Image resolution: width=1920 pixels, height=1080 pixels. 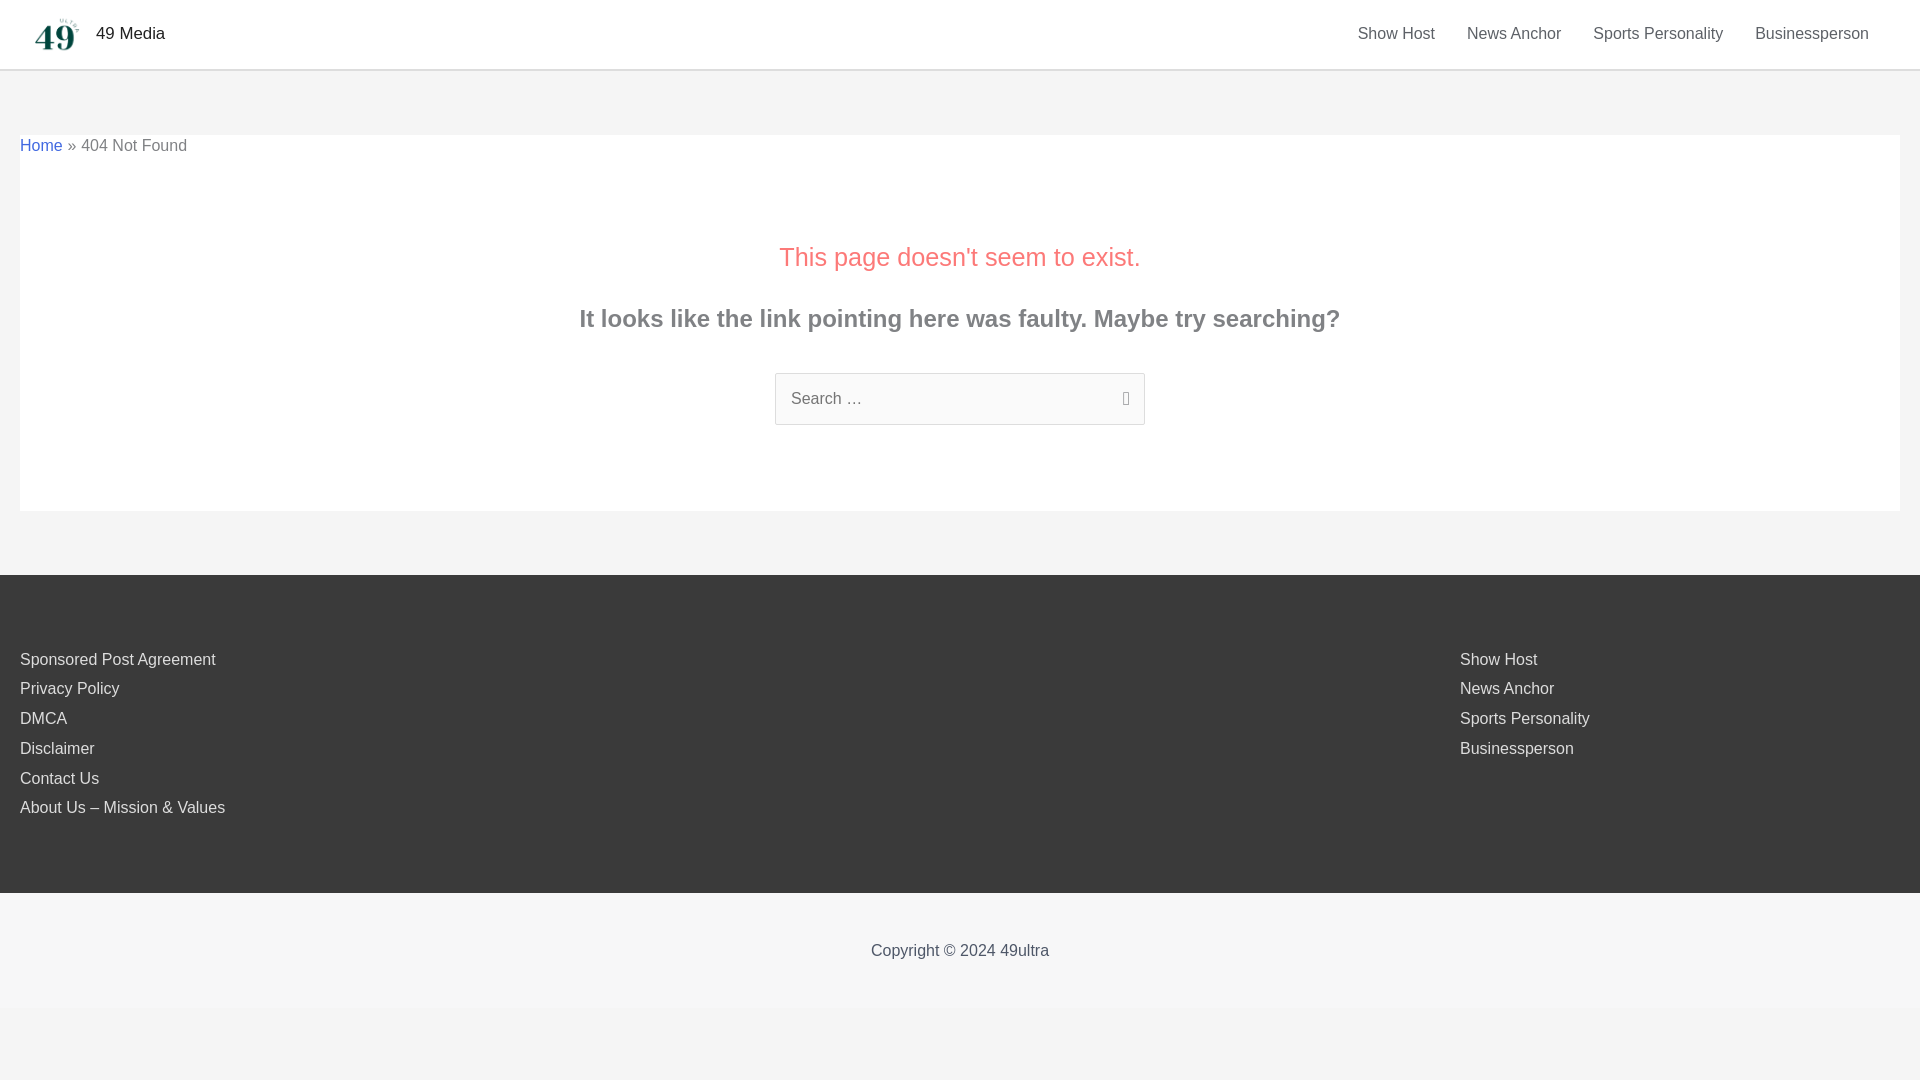 What do you see at coordinates (41, 146) in the screenshot?
I see `Home` at bounding box center [41, 146].